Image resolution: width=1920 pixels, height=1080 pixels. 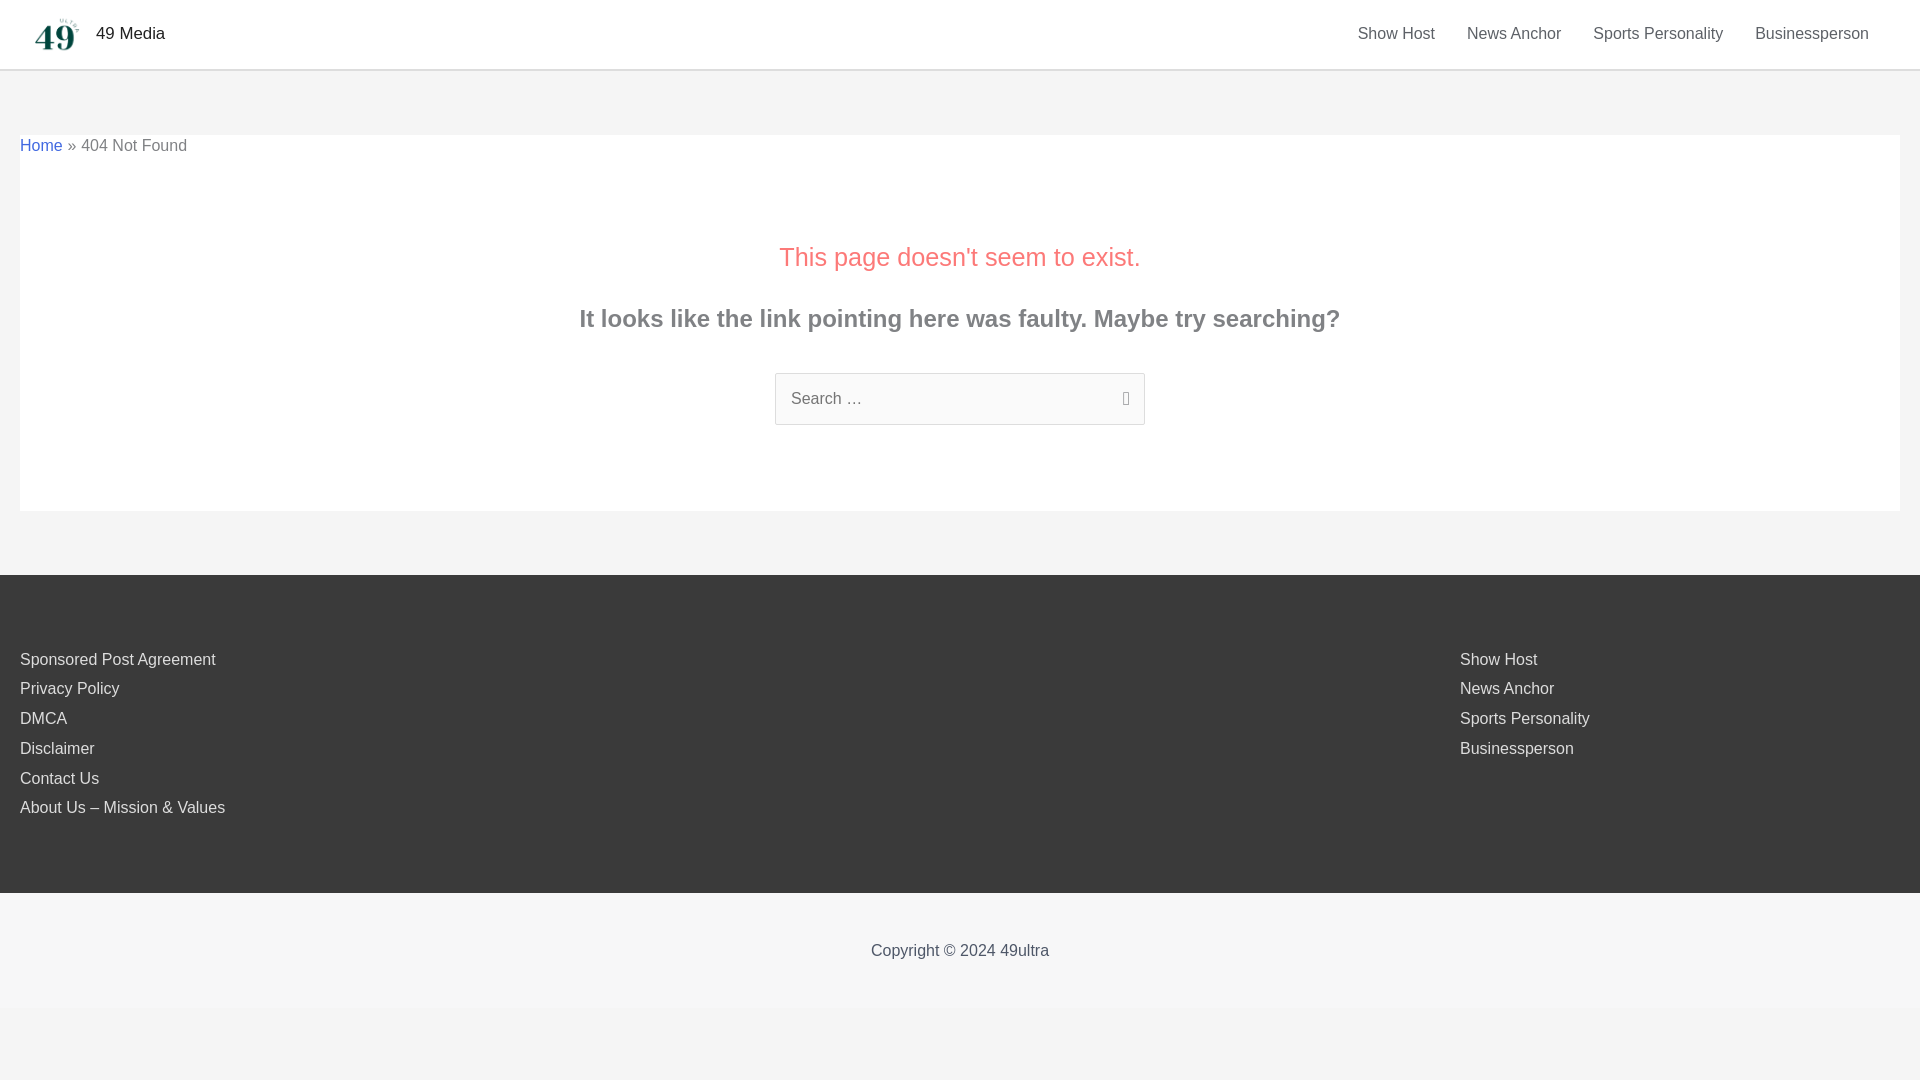 What do you see at coordinates (41, 146) in the screenshot?
I see `Home` at bounding box center [41, 146].